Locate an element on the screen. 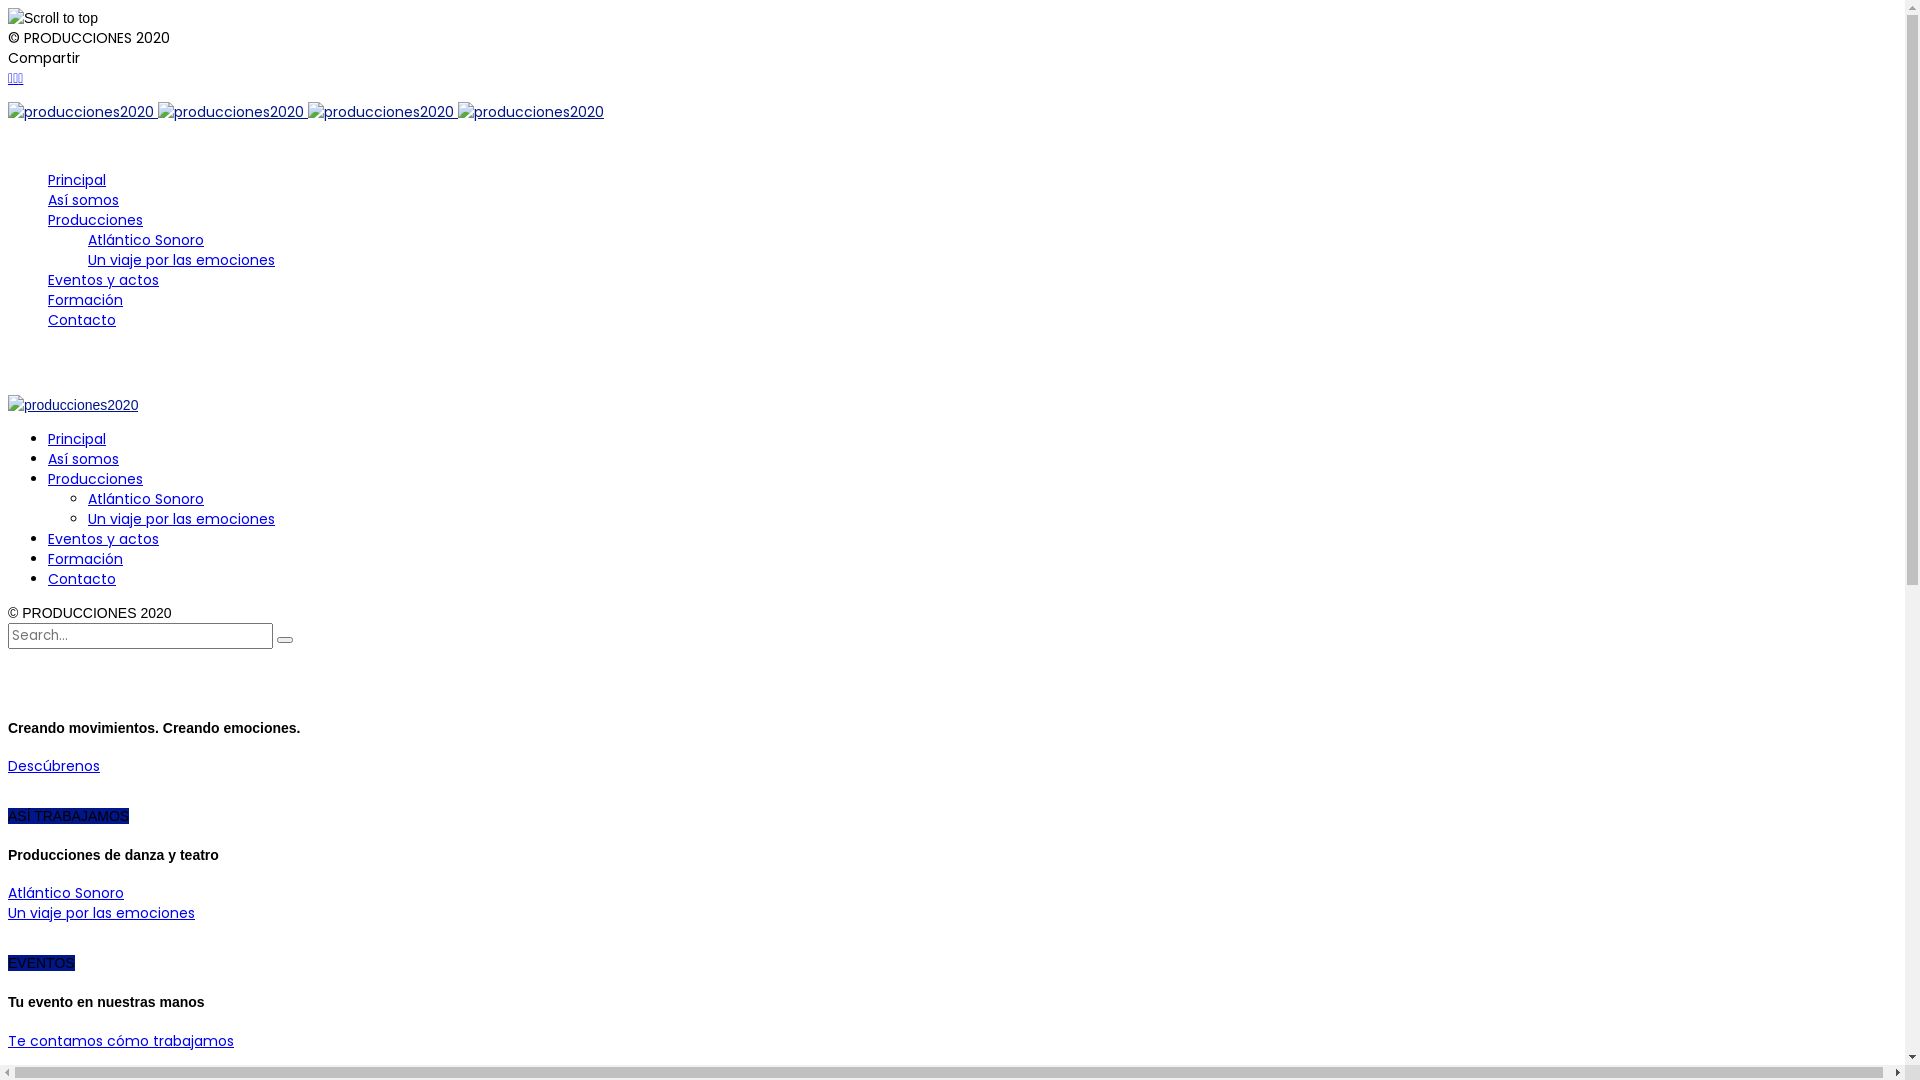 This screenshot has height=1080, width=1920. Producciones is located at coordinates (96, 220).